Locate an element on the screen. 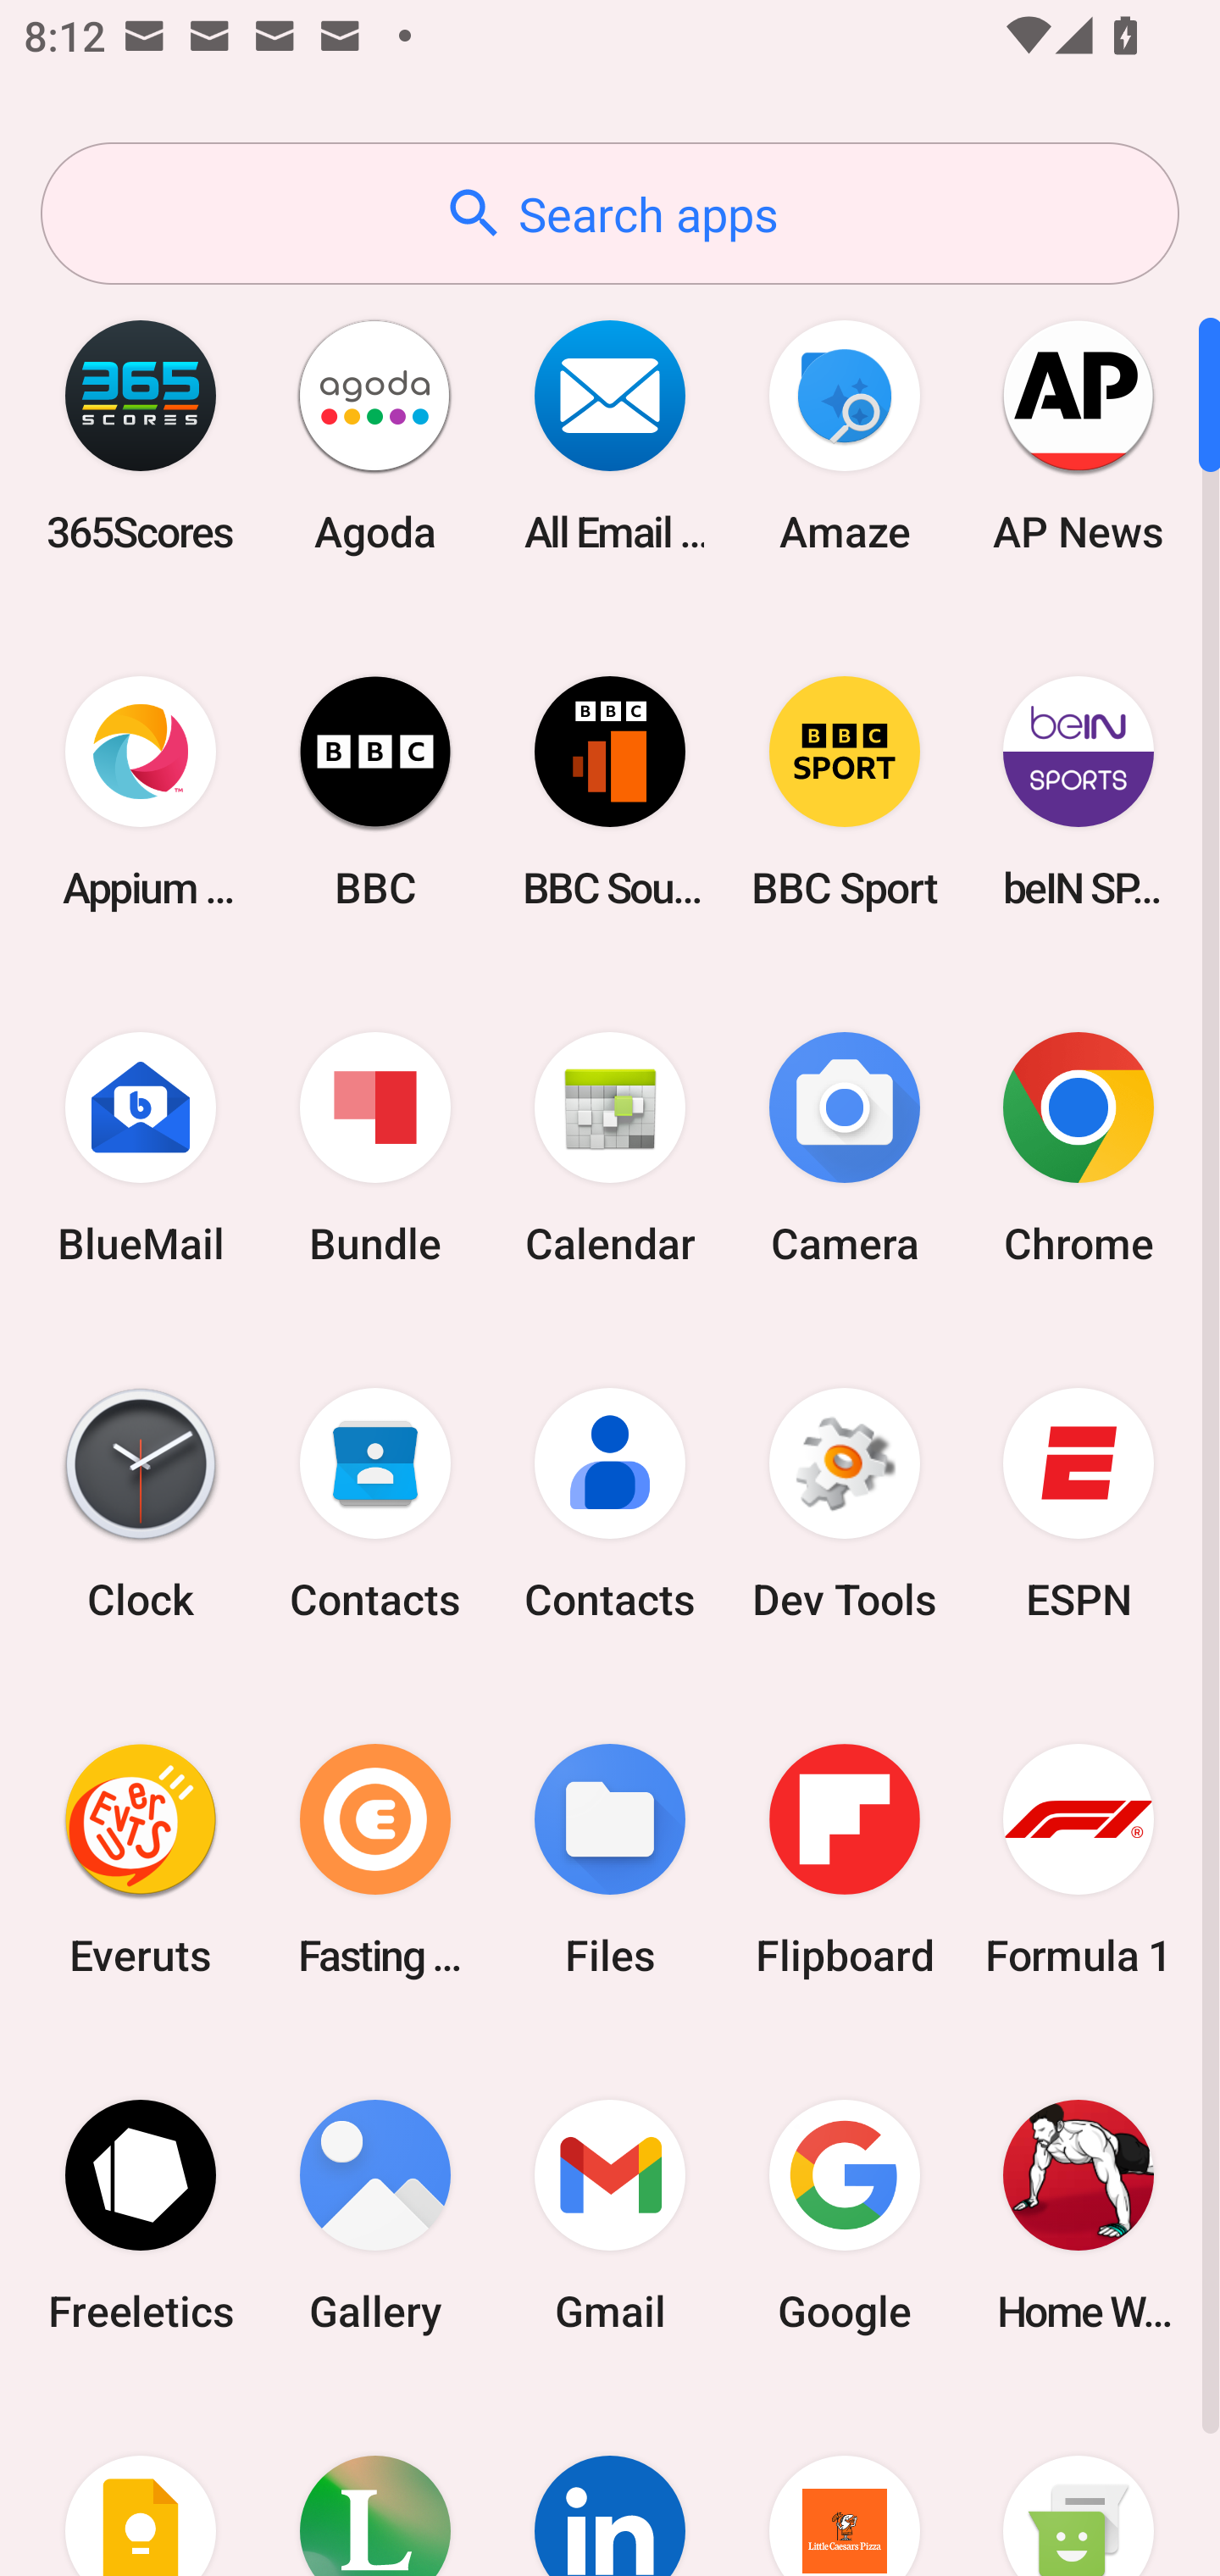 Image resolution: width=1220 pixels, height=2576 pixels. Everuts is located at coordinates (141, 1859).